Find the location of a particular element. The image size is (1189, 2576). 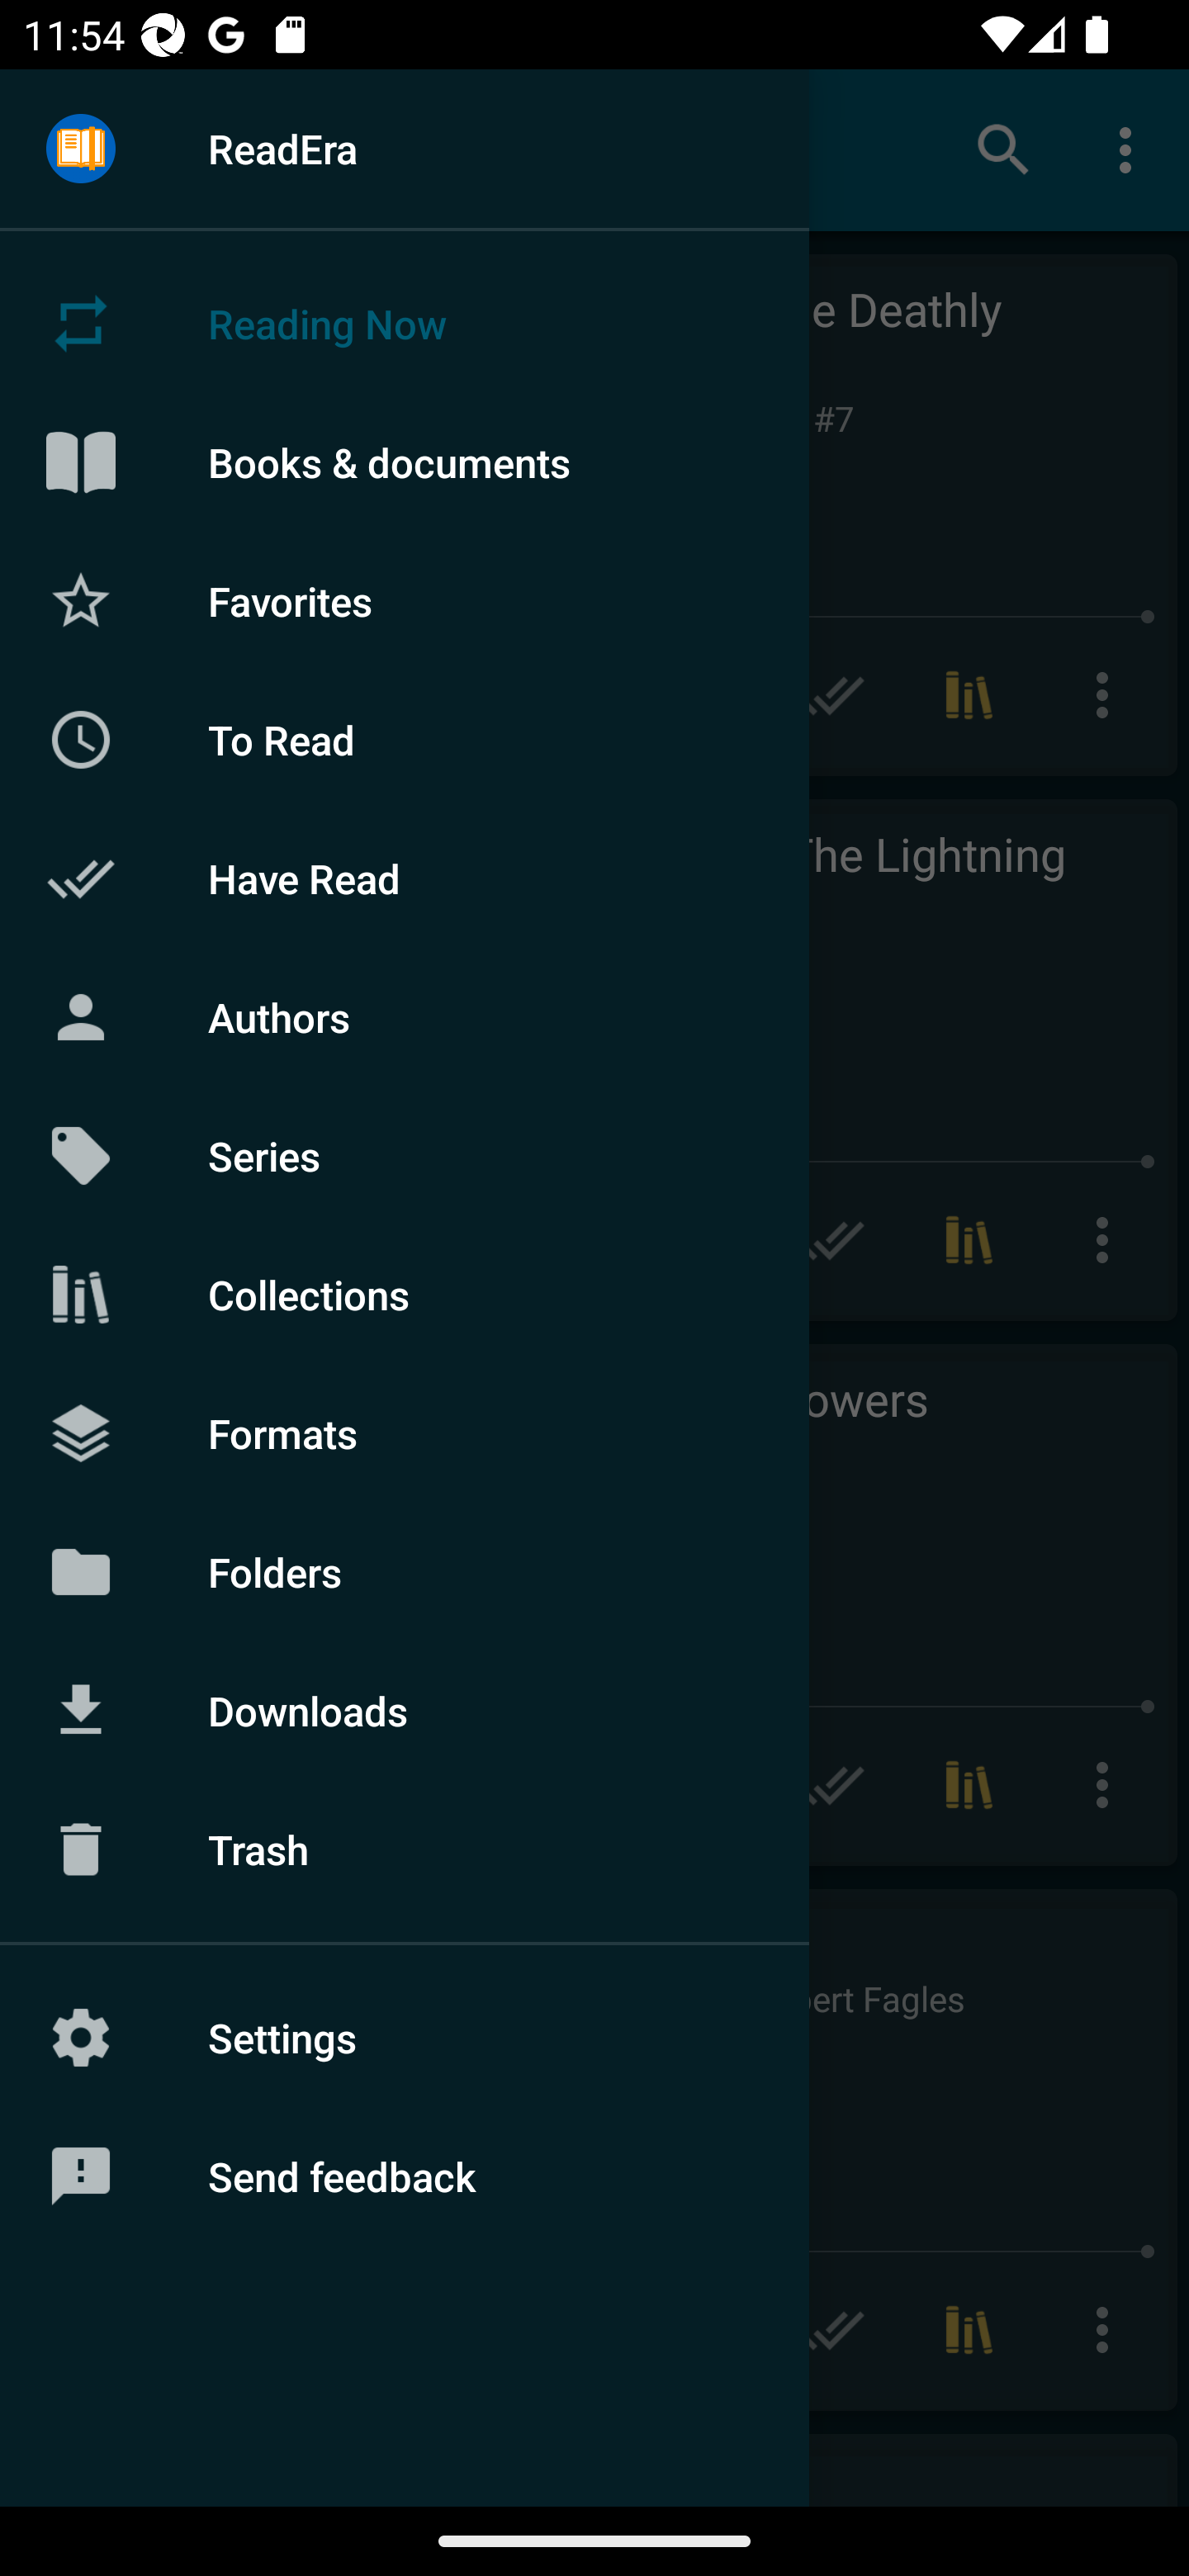

To Read is located at coordinates (405, 739).